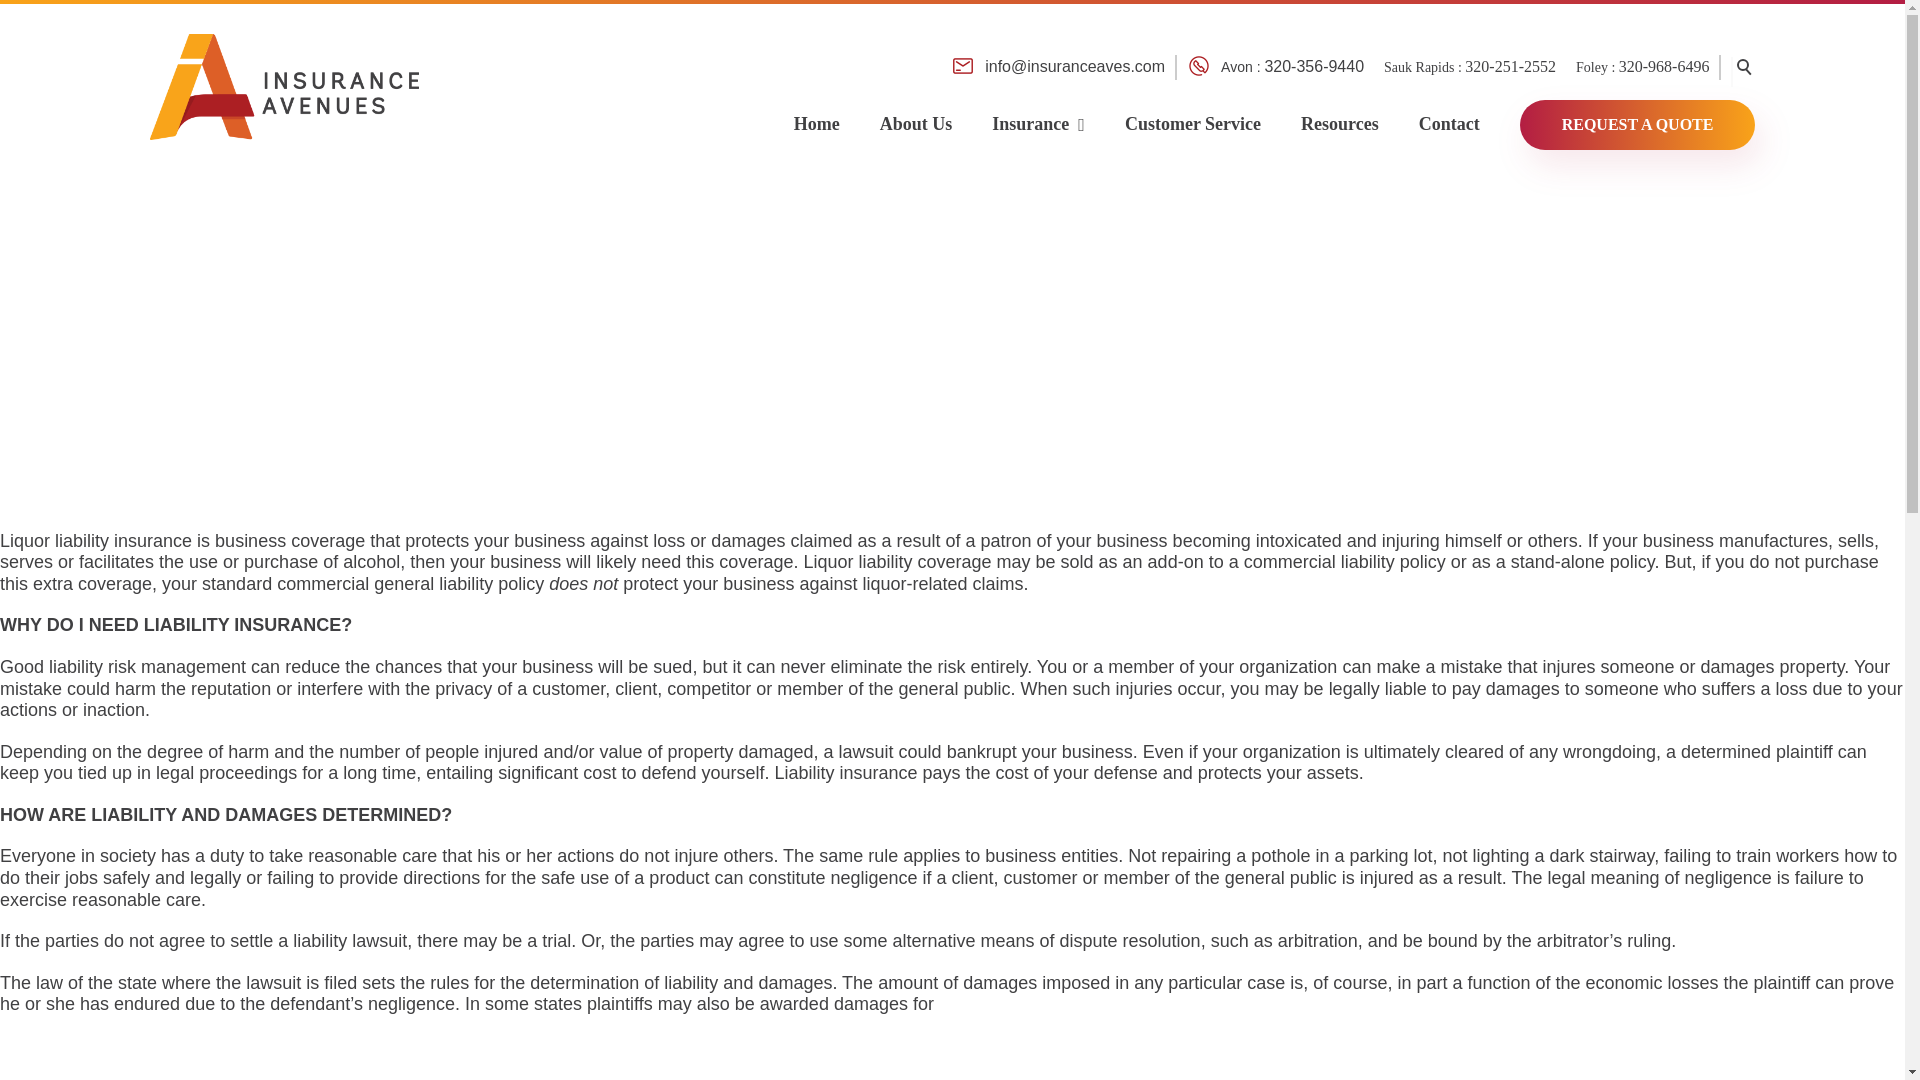 The height and width of the screenshot is (1080, 1920). I want to click on 320-968-6496, so click(1664, 66).